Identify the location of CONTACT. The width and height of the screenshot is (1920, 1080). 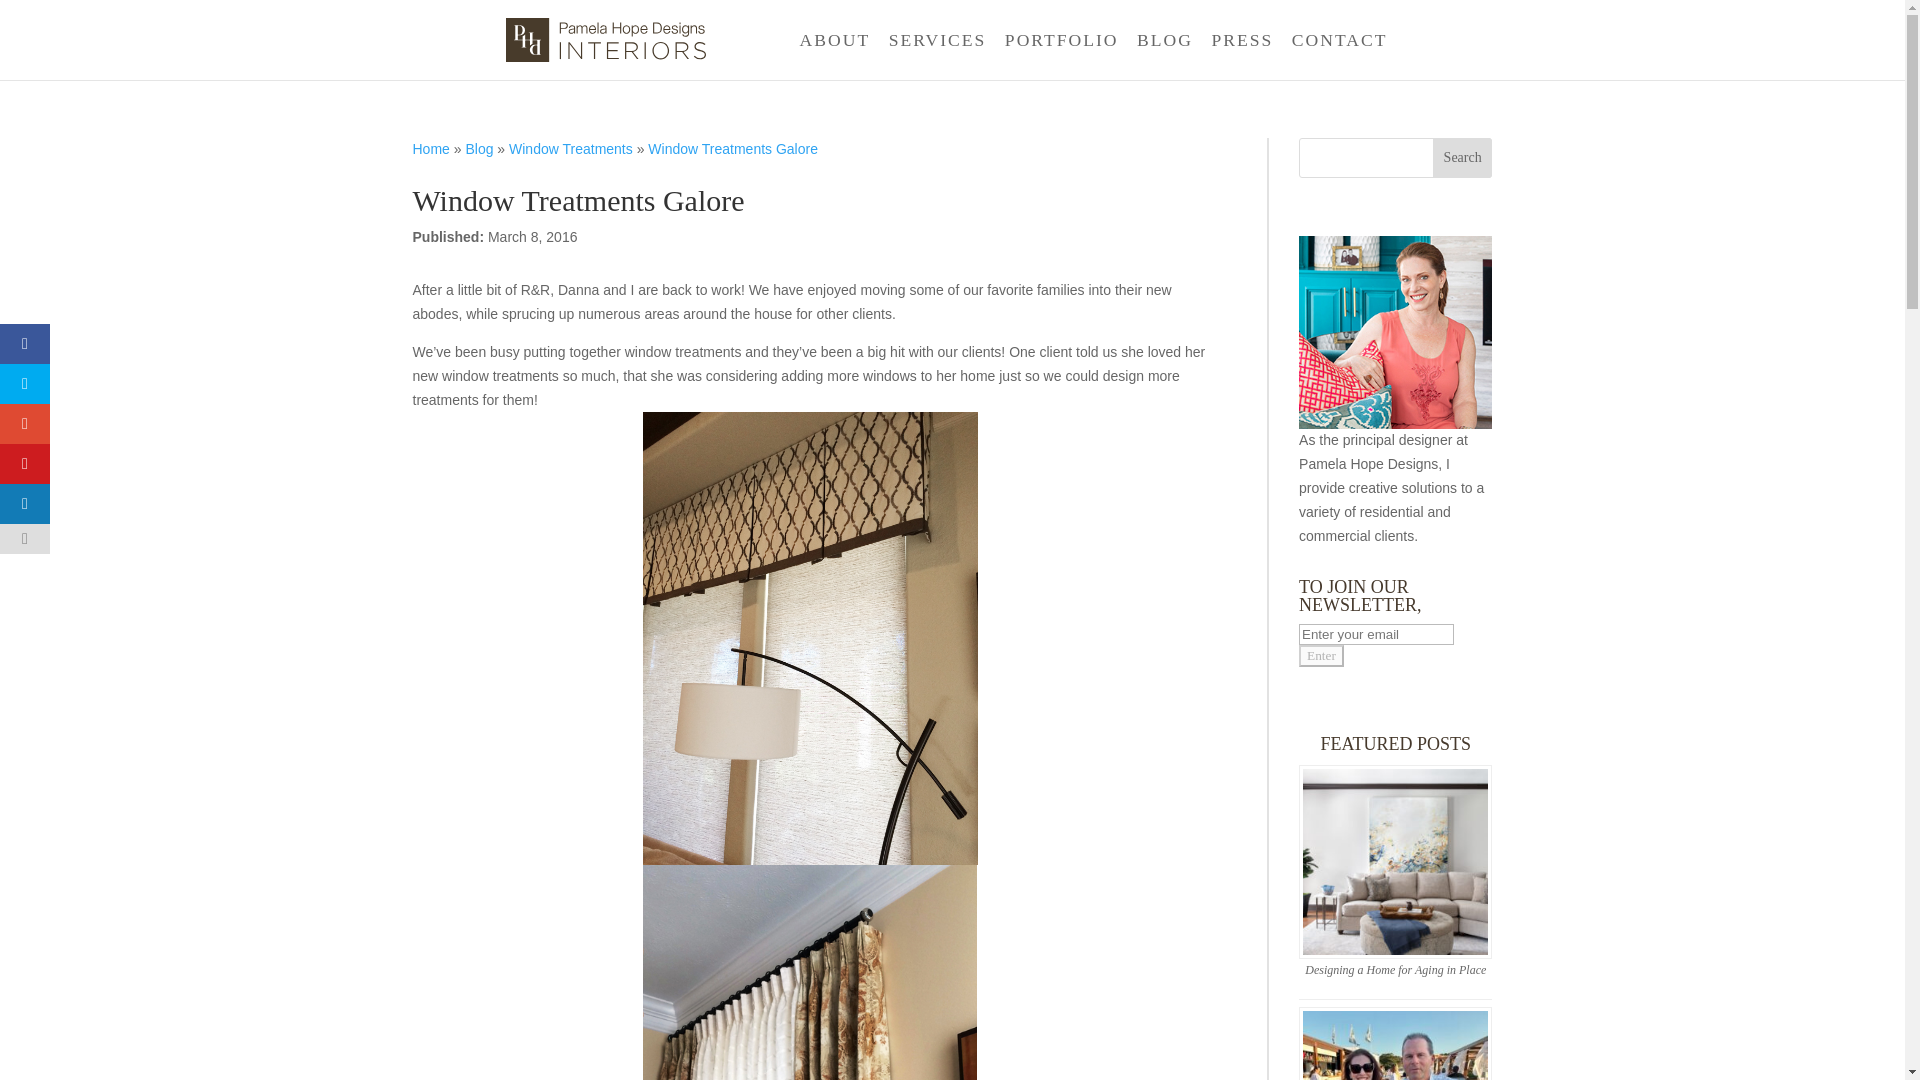
(1340, 56).